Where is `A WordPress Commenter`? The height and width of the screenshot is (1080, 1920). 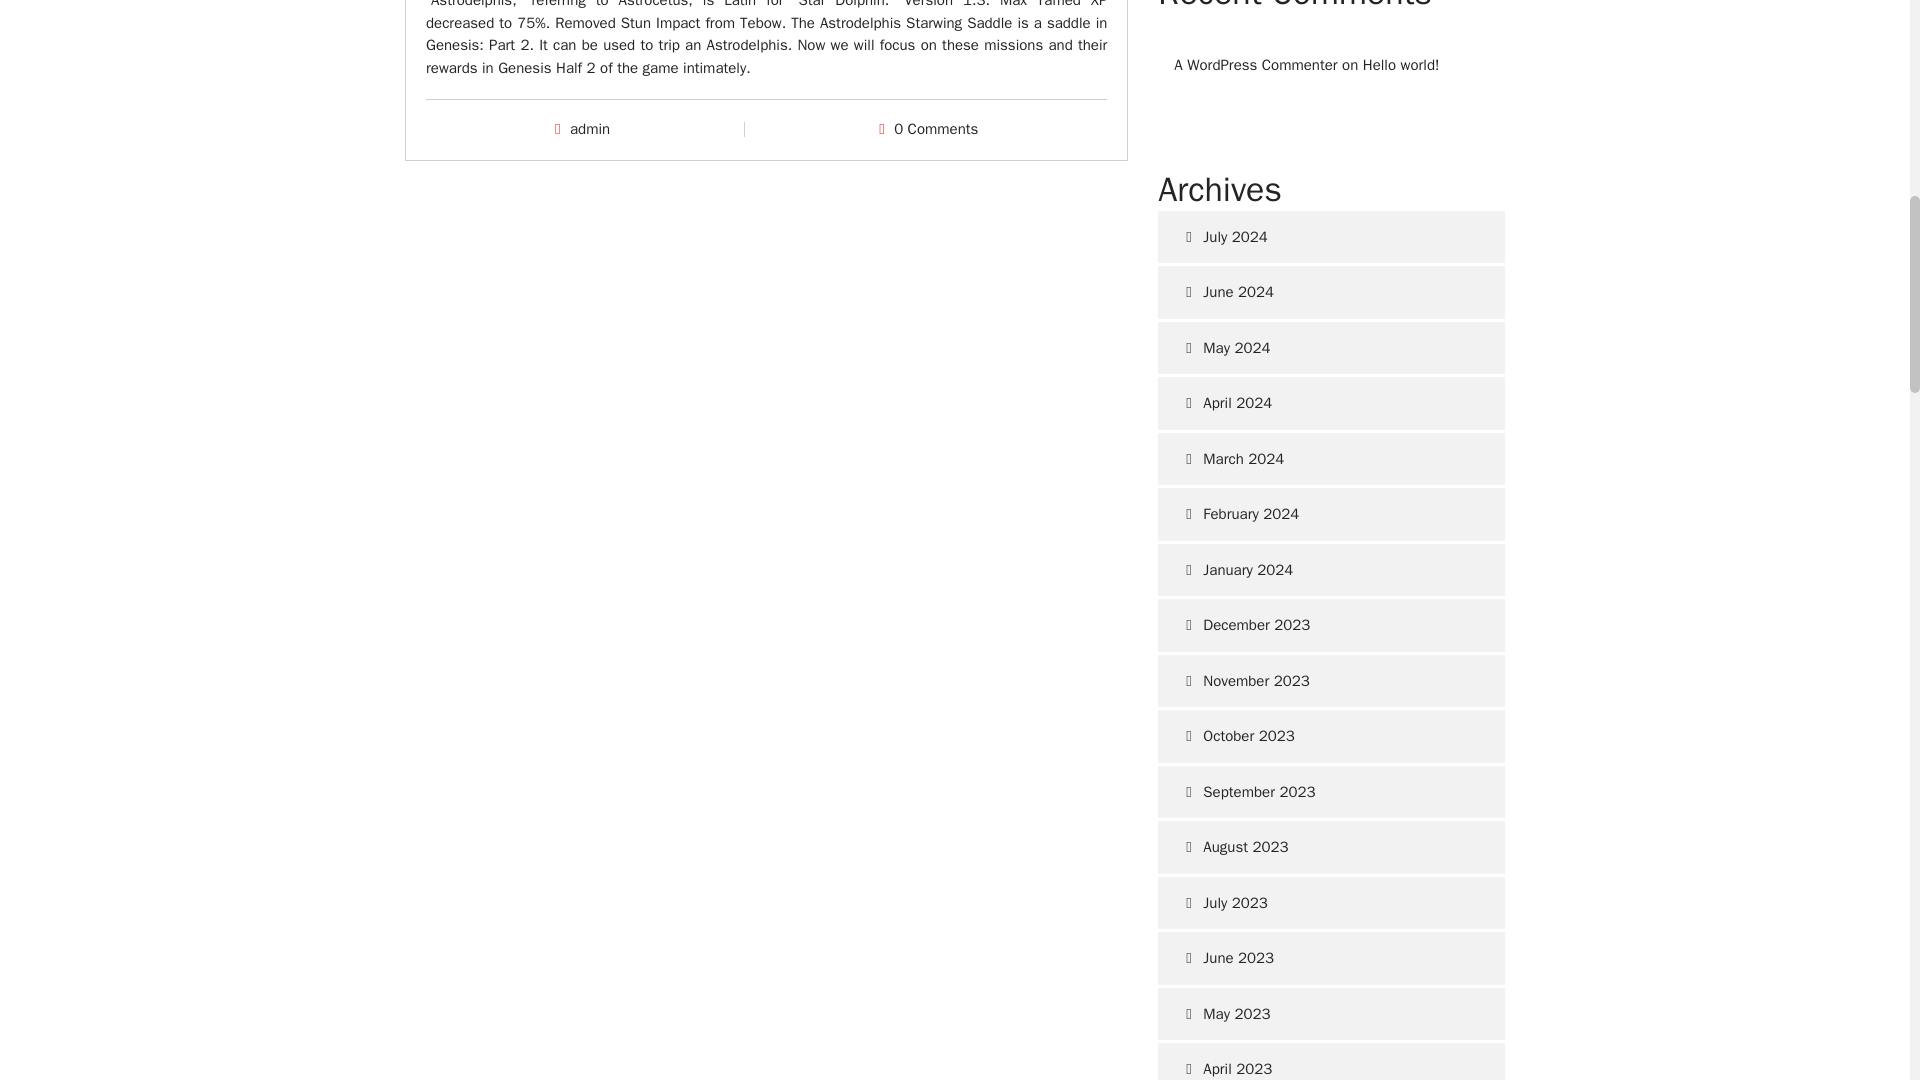
A WordPress Commenter is located at coordinates (1254, 65).